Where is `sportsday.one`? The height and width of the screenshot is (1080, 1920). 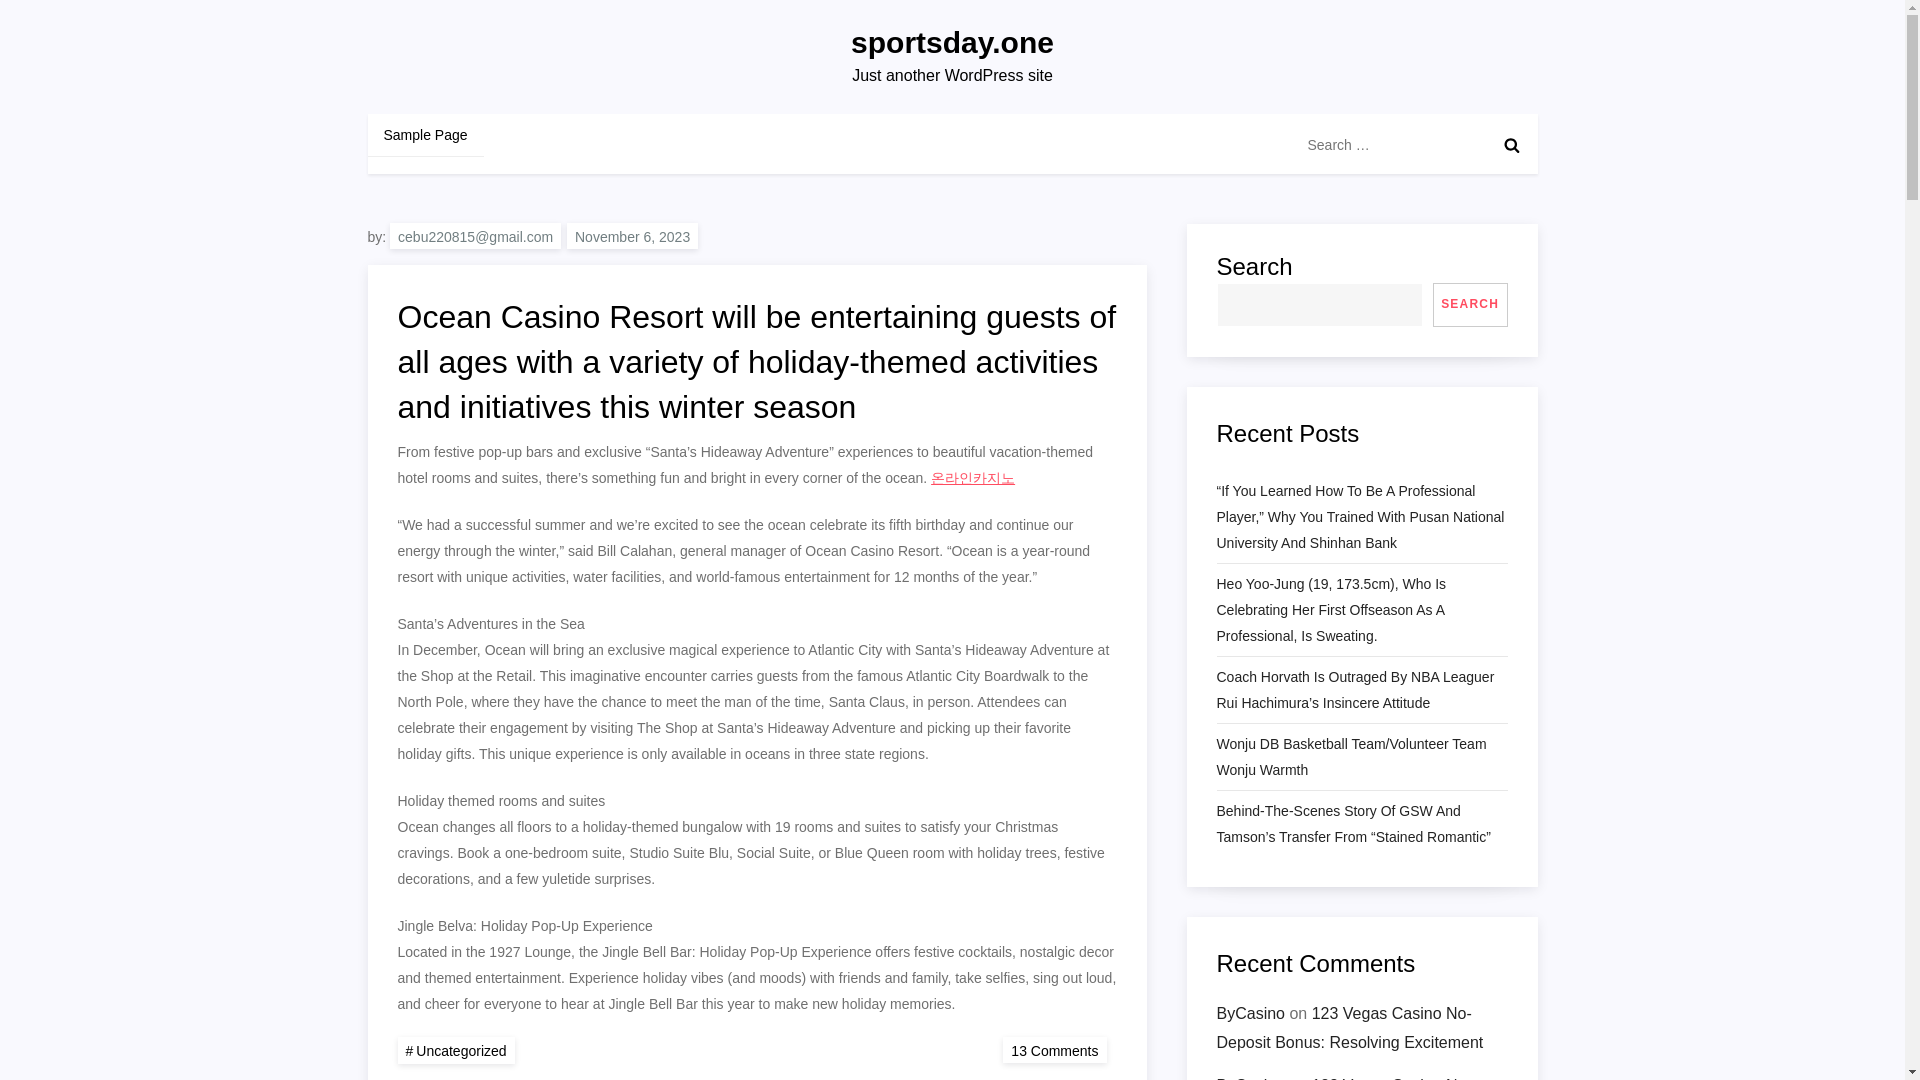
sportsday.one is located at coordinates (952, 42).